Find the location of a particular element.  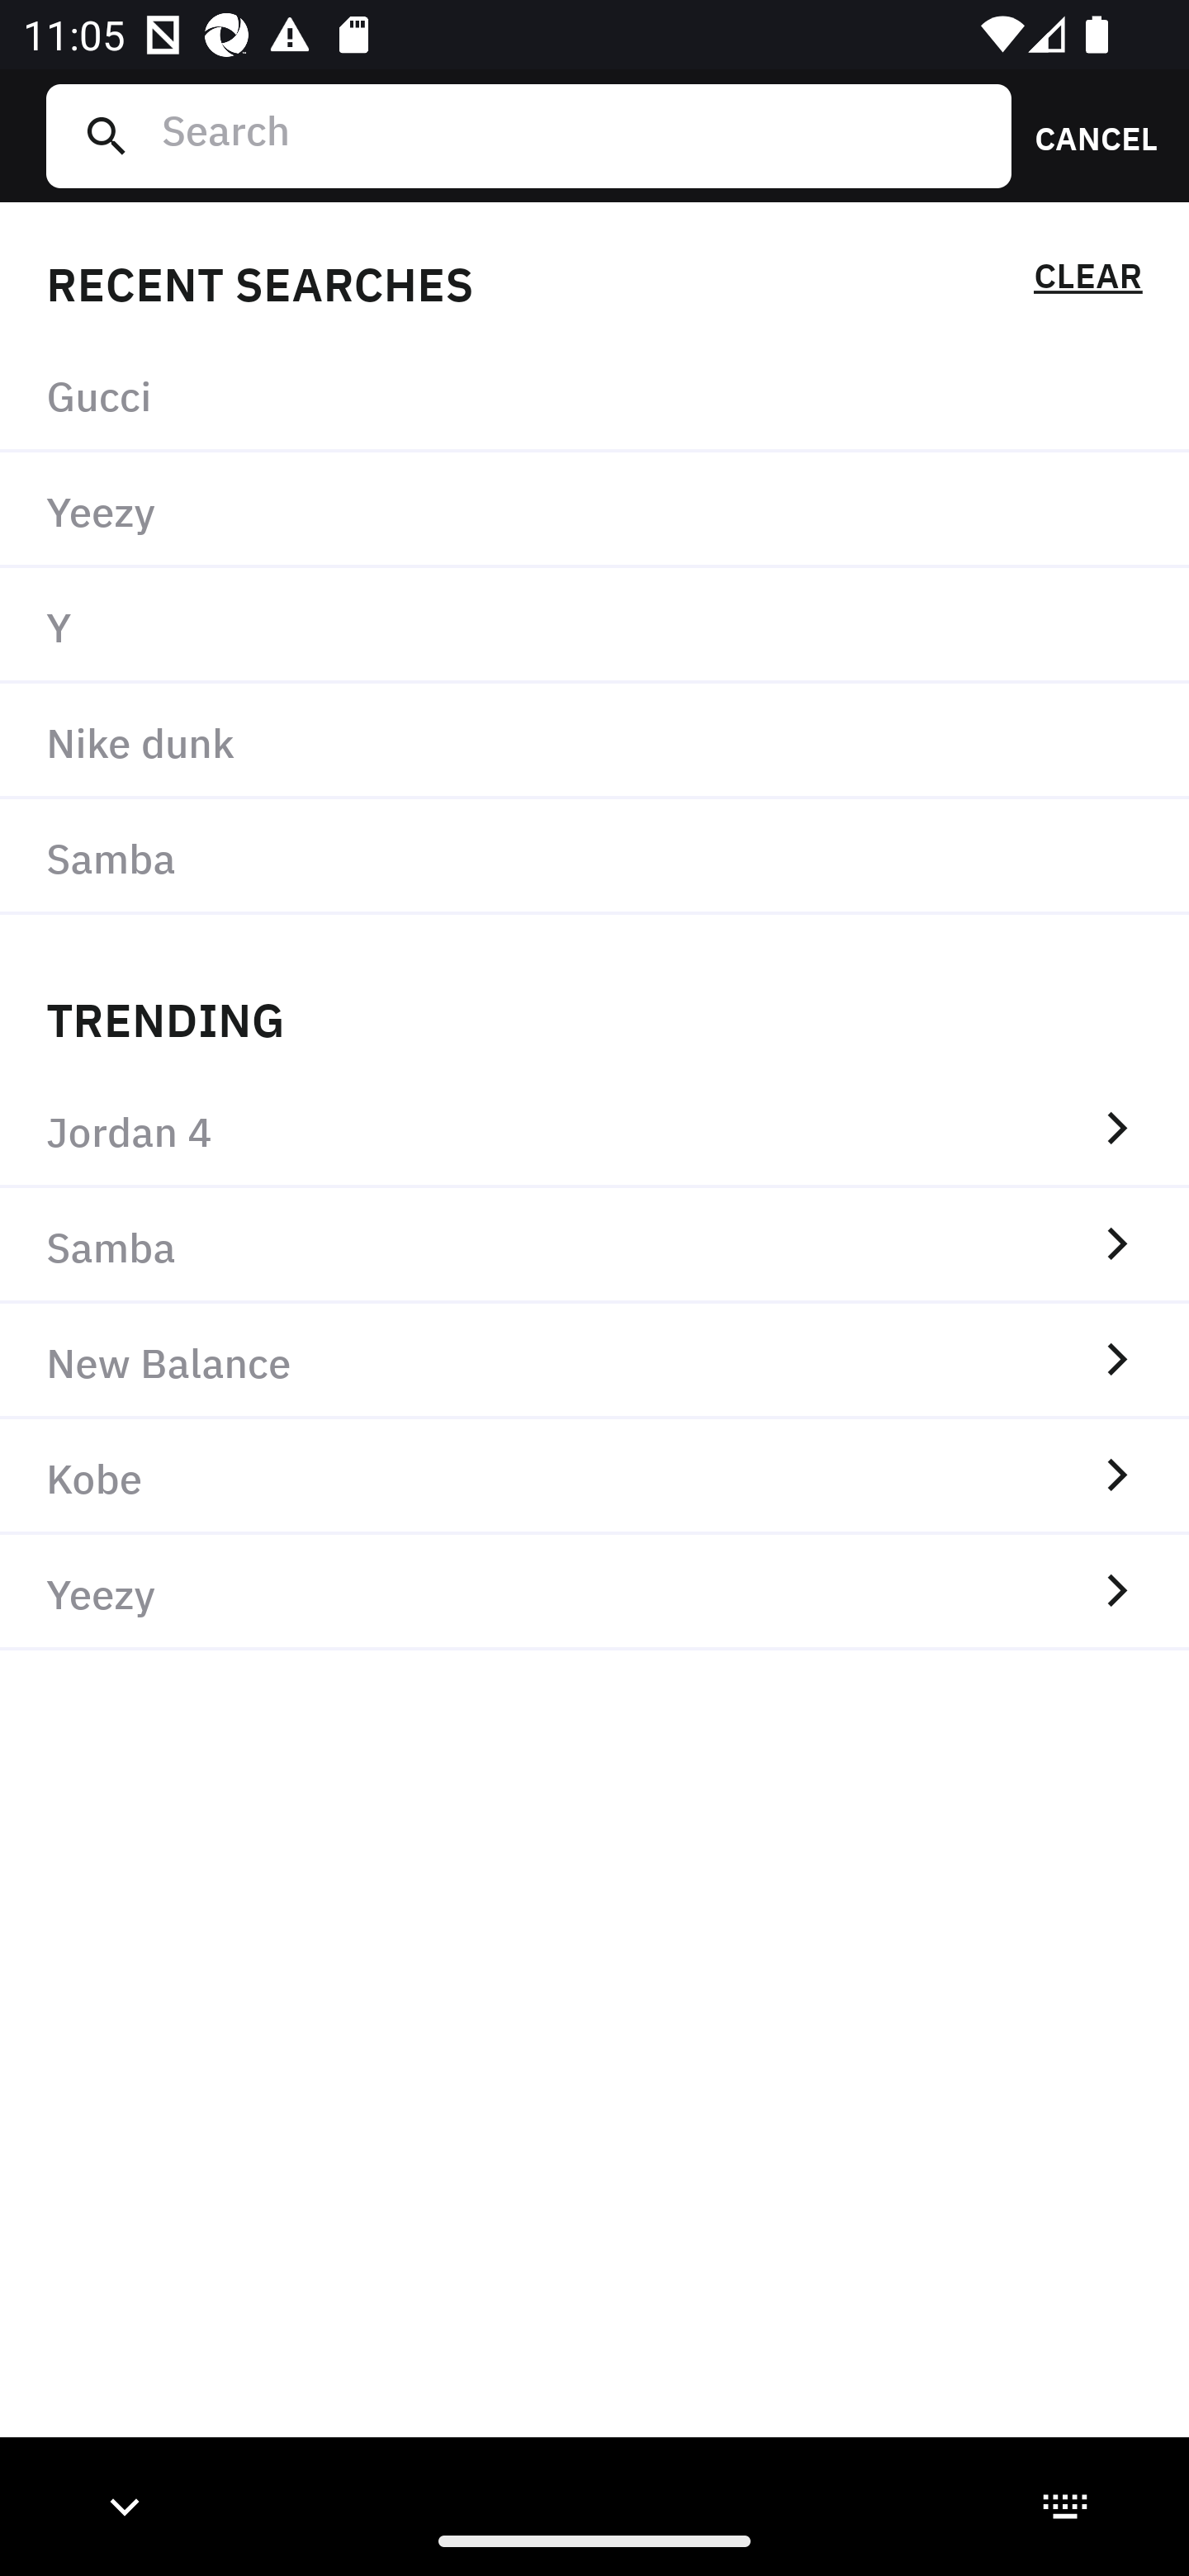

CANCEL is located at coordinates (1085, 135).